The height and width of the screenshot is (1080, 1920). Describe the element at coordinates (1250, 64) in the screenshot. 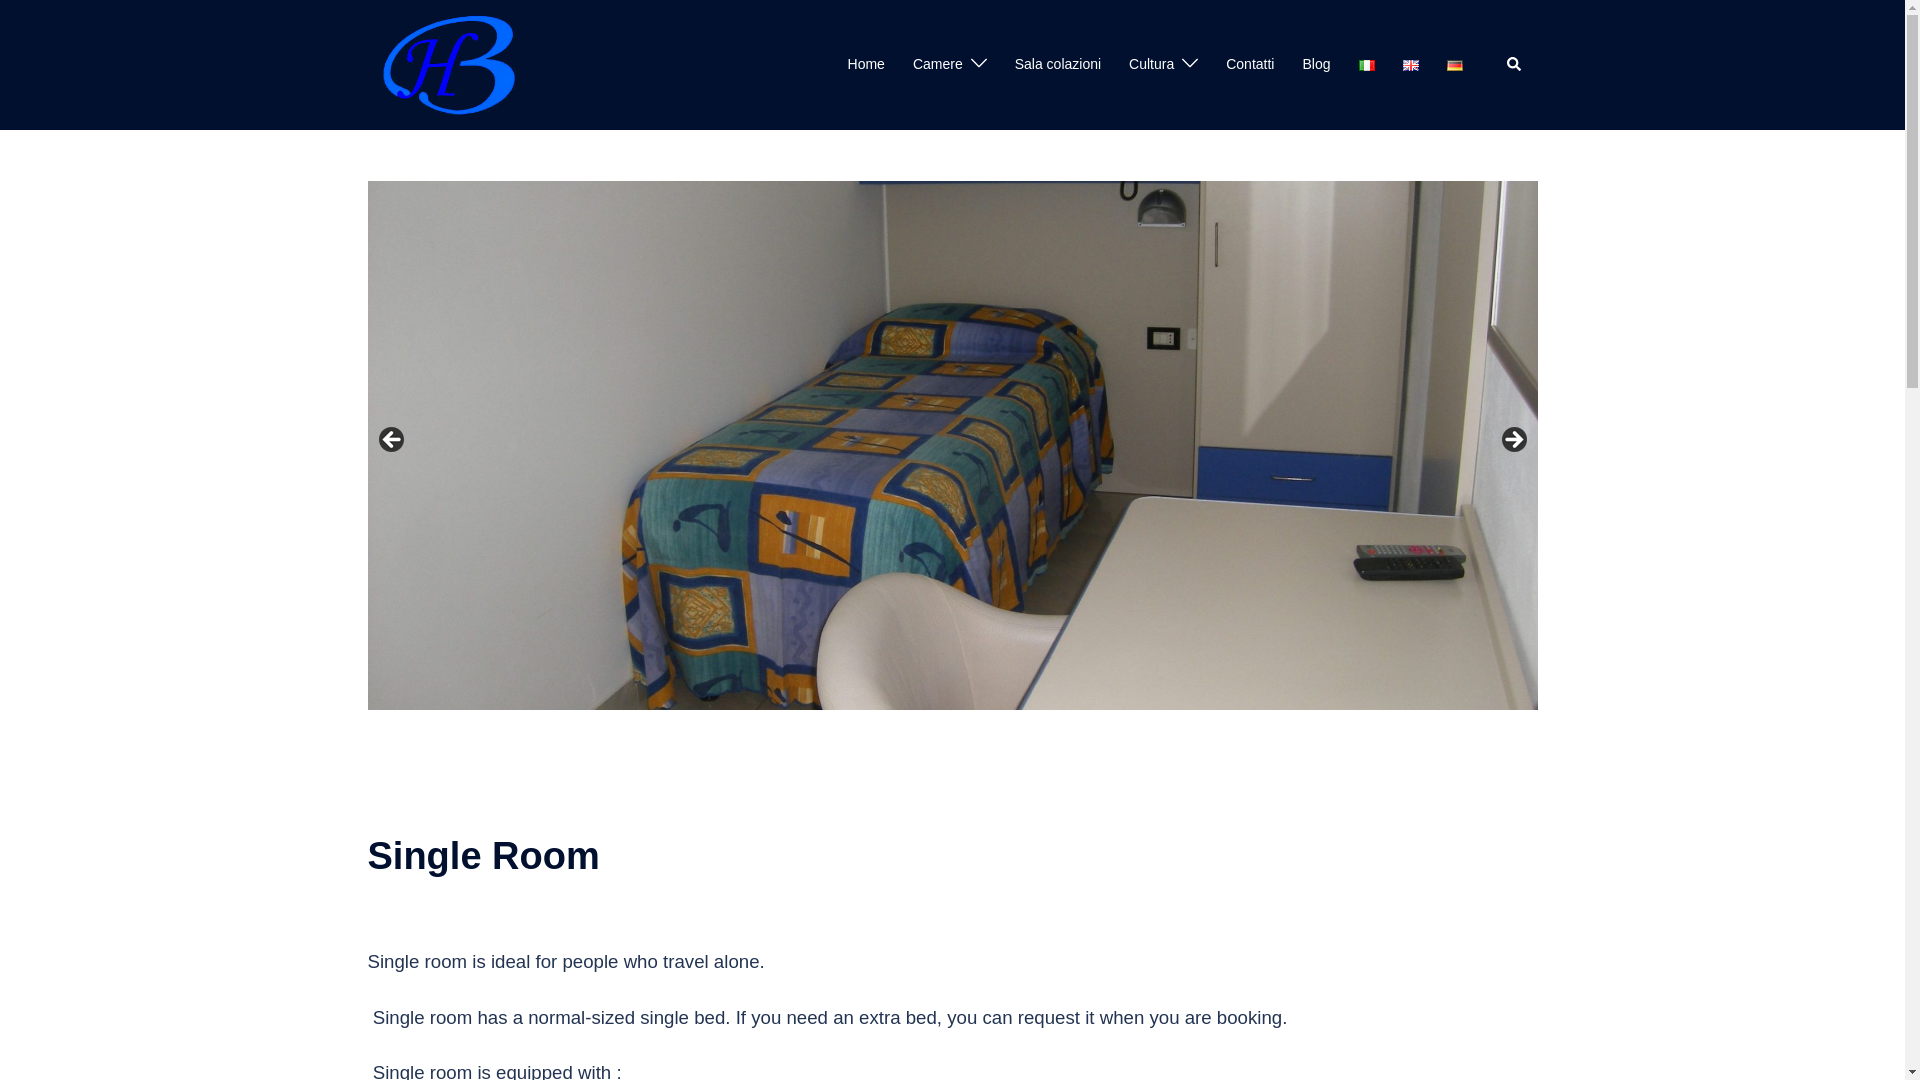

I see `Contatti` at that location.